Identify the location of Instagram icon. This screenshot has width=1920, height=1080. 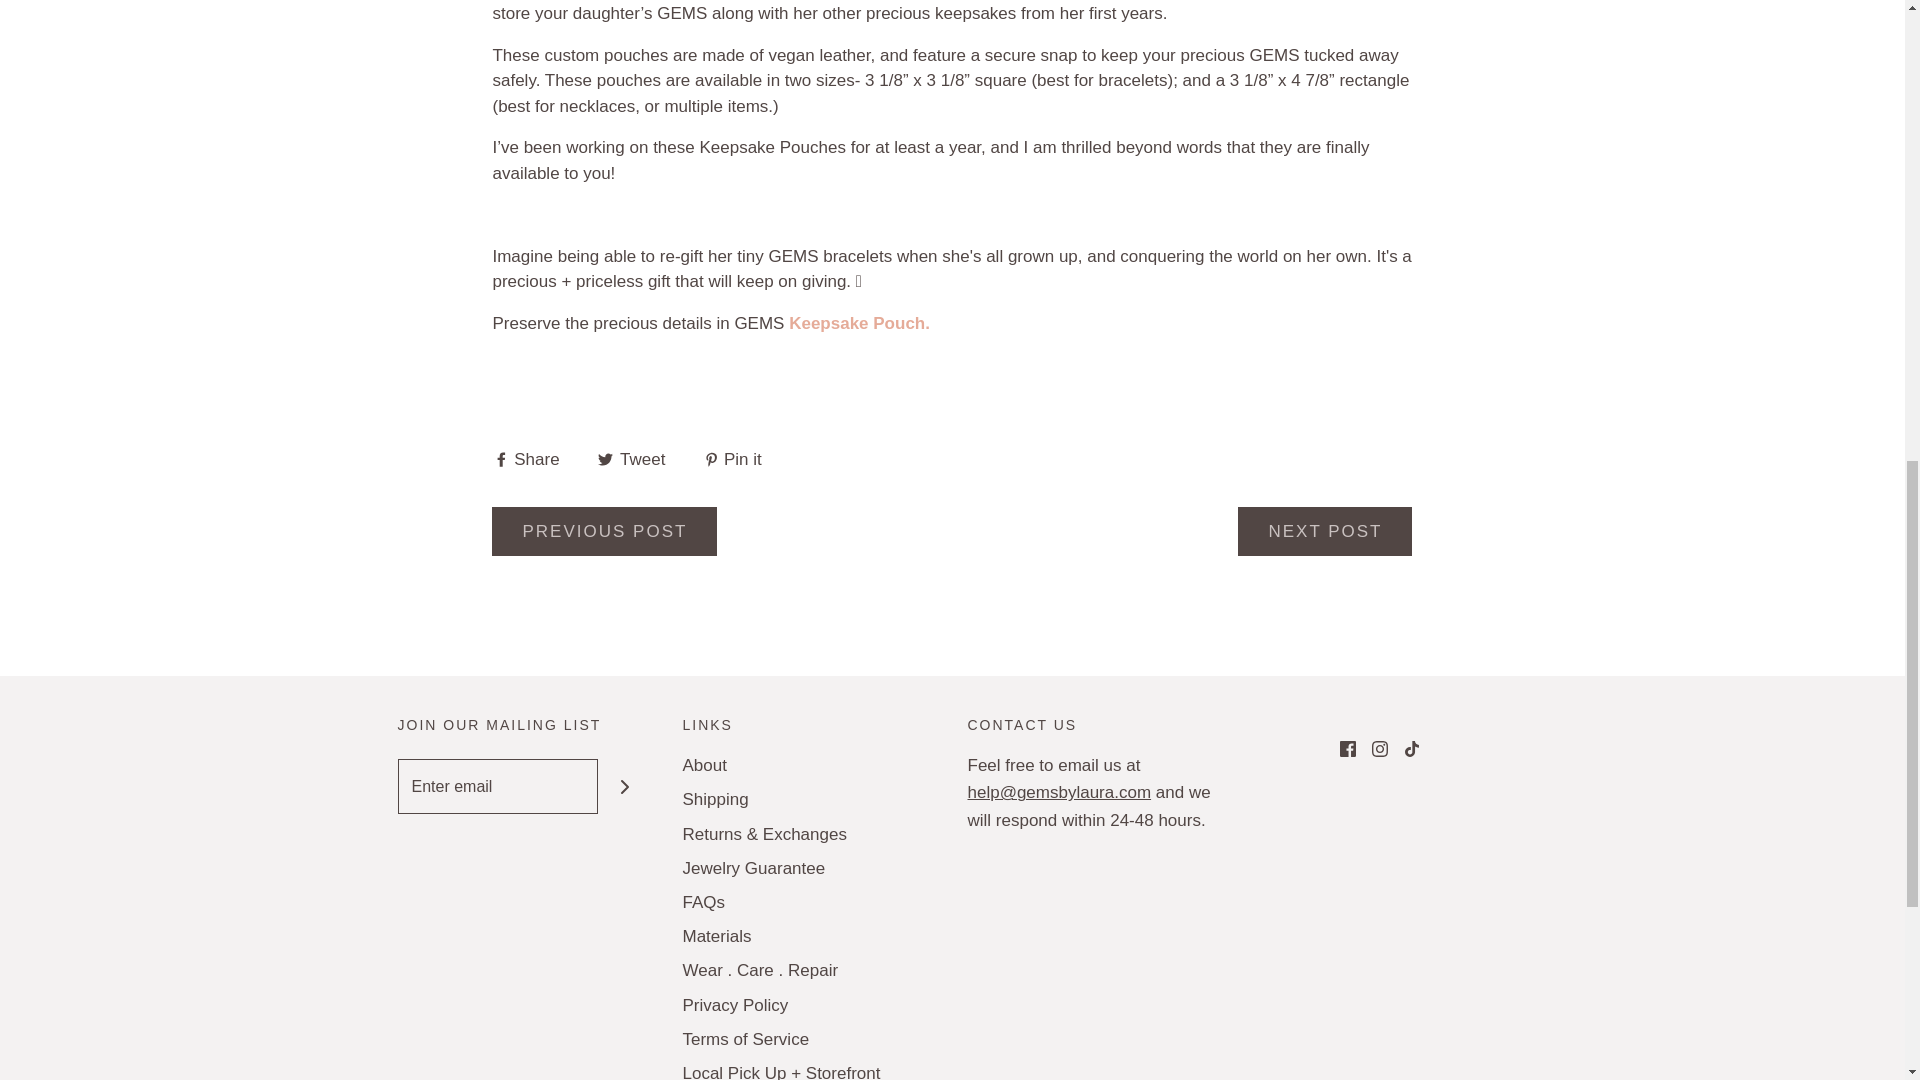
(1380, 748).